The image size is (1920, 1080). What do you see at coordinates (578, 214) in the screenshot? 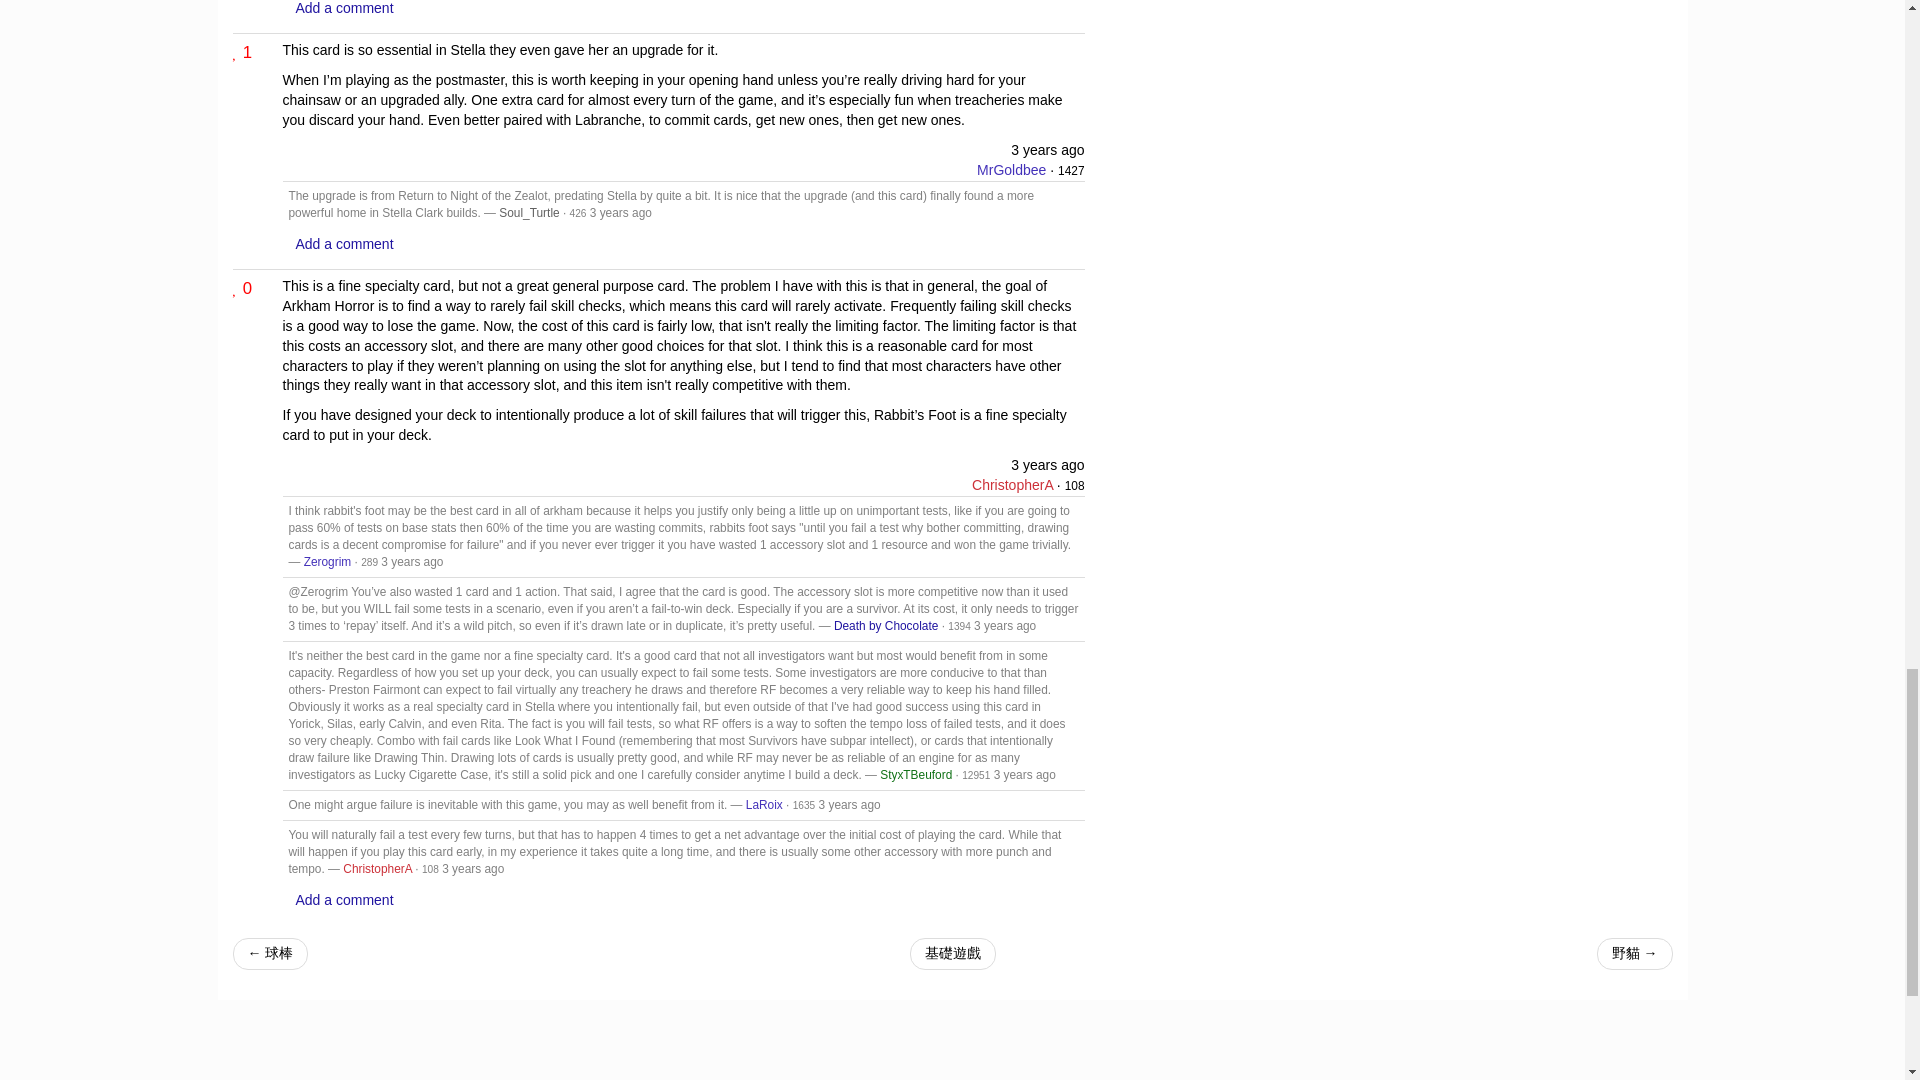
I see `User Reputation` at bounding box center [578, 214].